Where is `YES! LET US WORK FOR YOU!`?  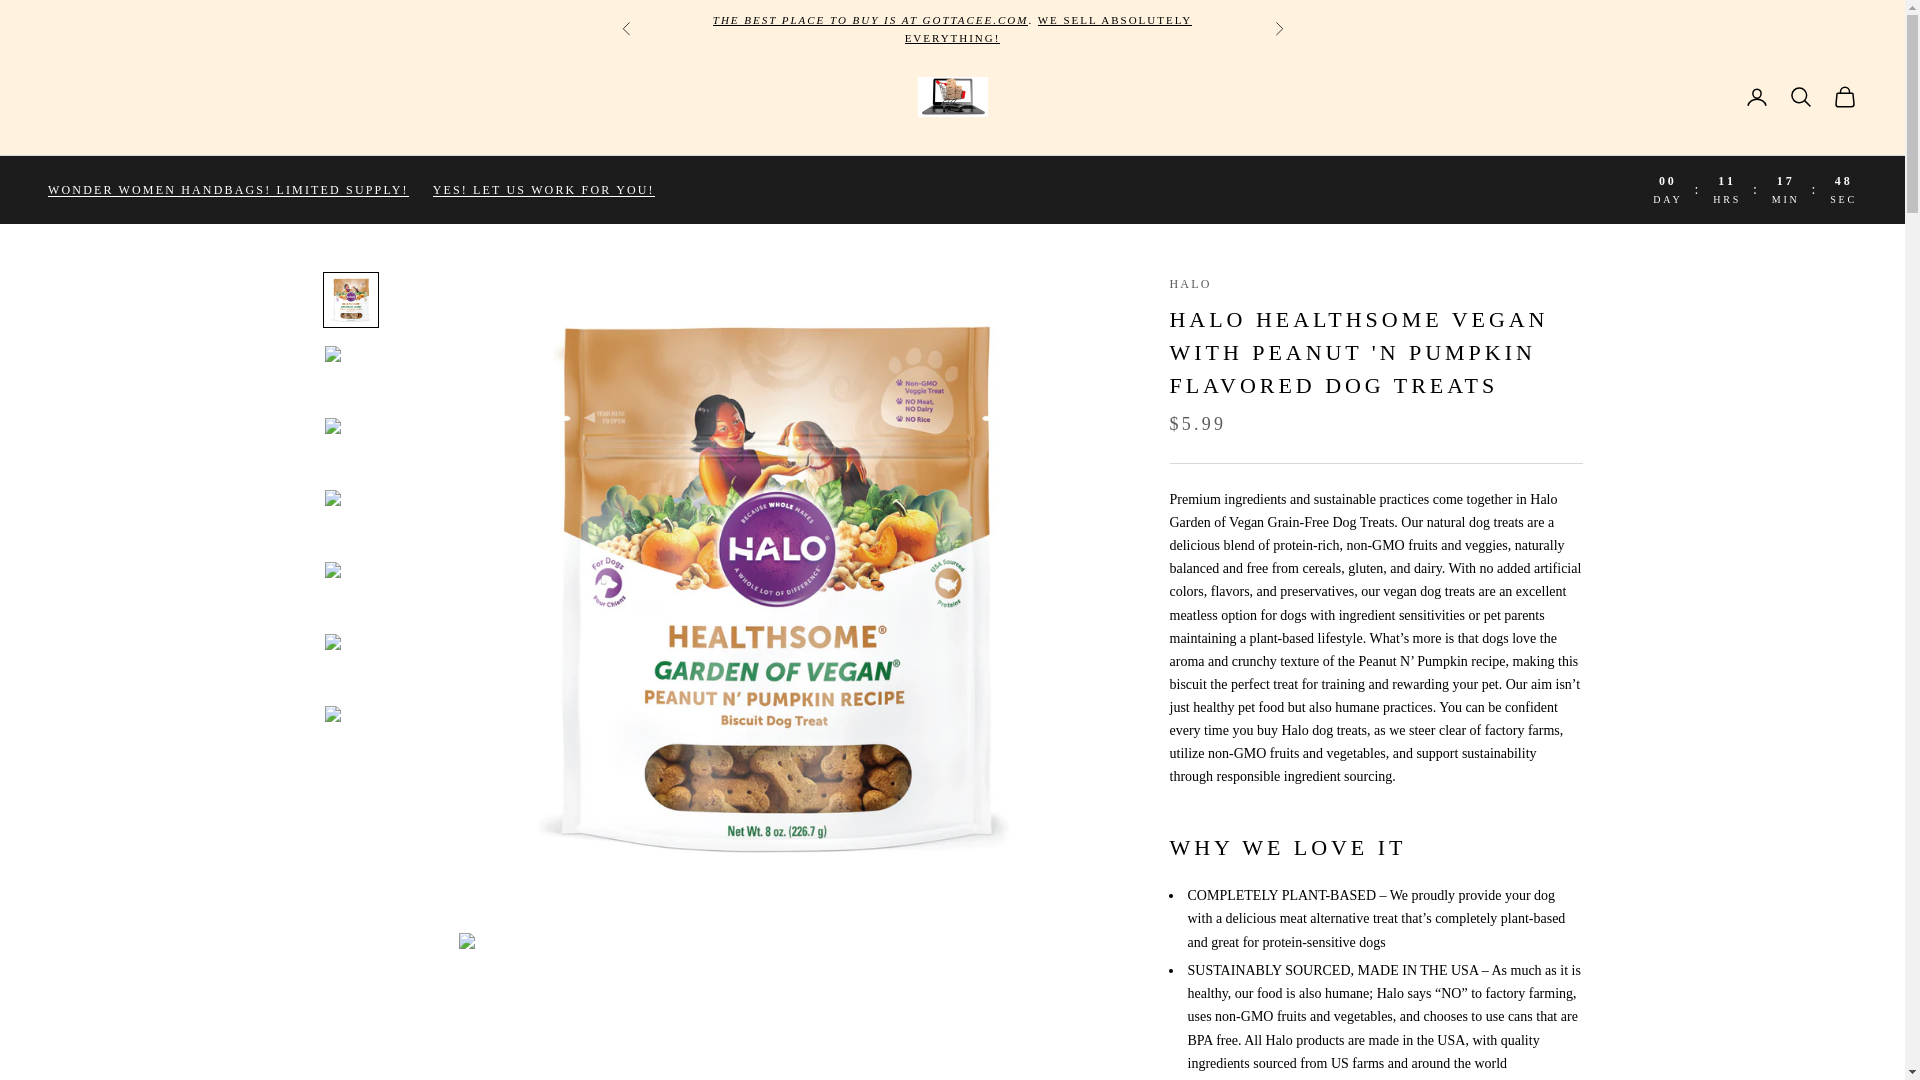 YES! LET US WORK FOR YOU! is located at coordinates (544, 190).